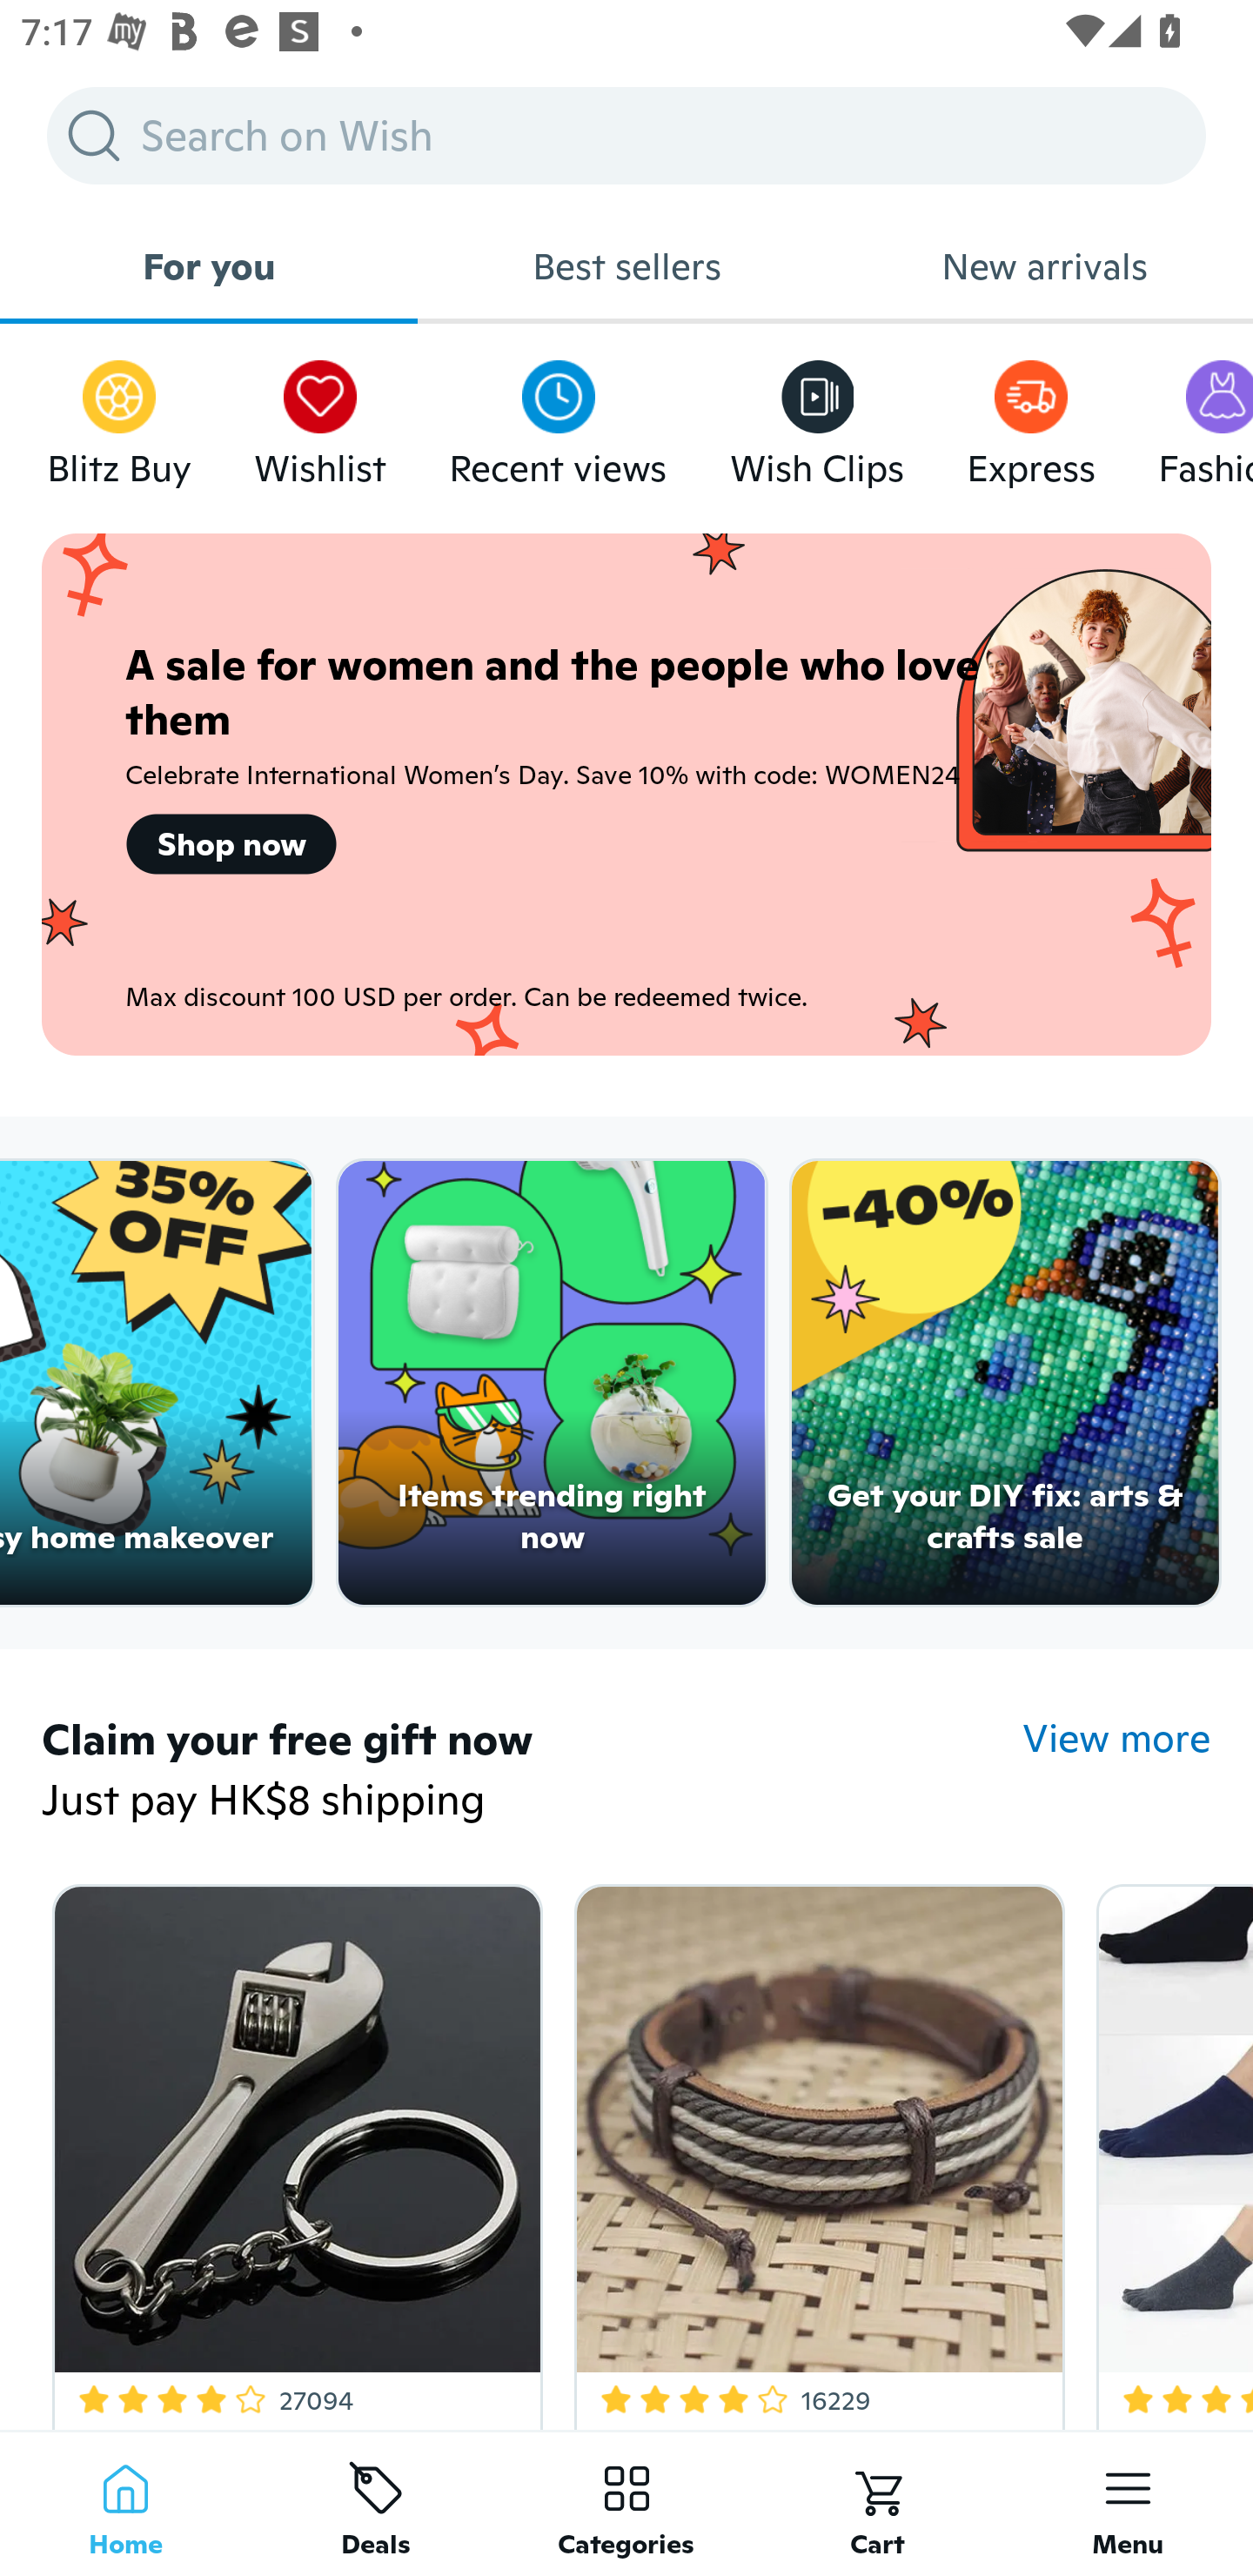 The height and width of the screenshot is (2576, 1253). Describe the element at coordinates (291, 2150) in the screenshot. I see `4 Star Rating 27094 Free` at that location.